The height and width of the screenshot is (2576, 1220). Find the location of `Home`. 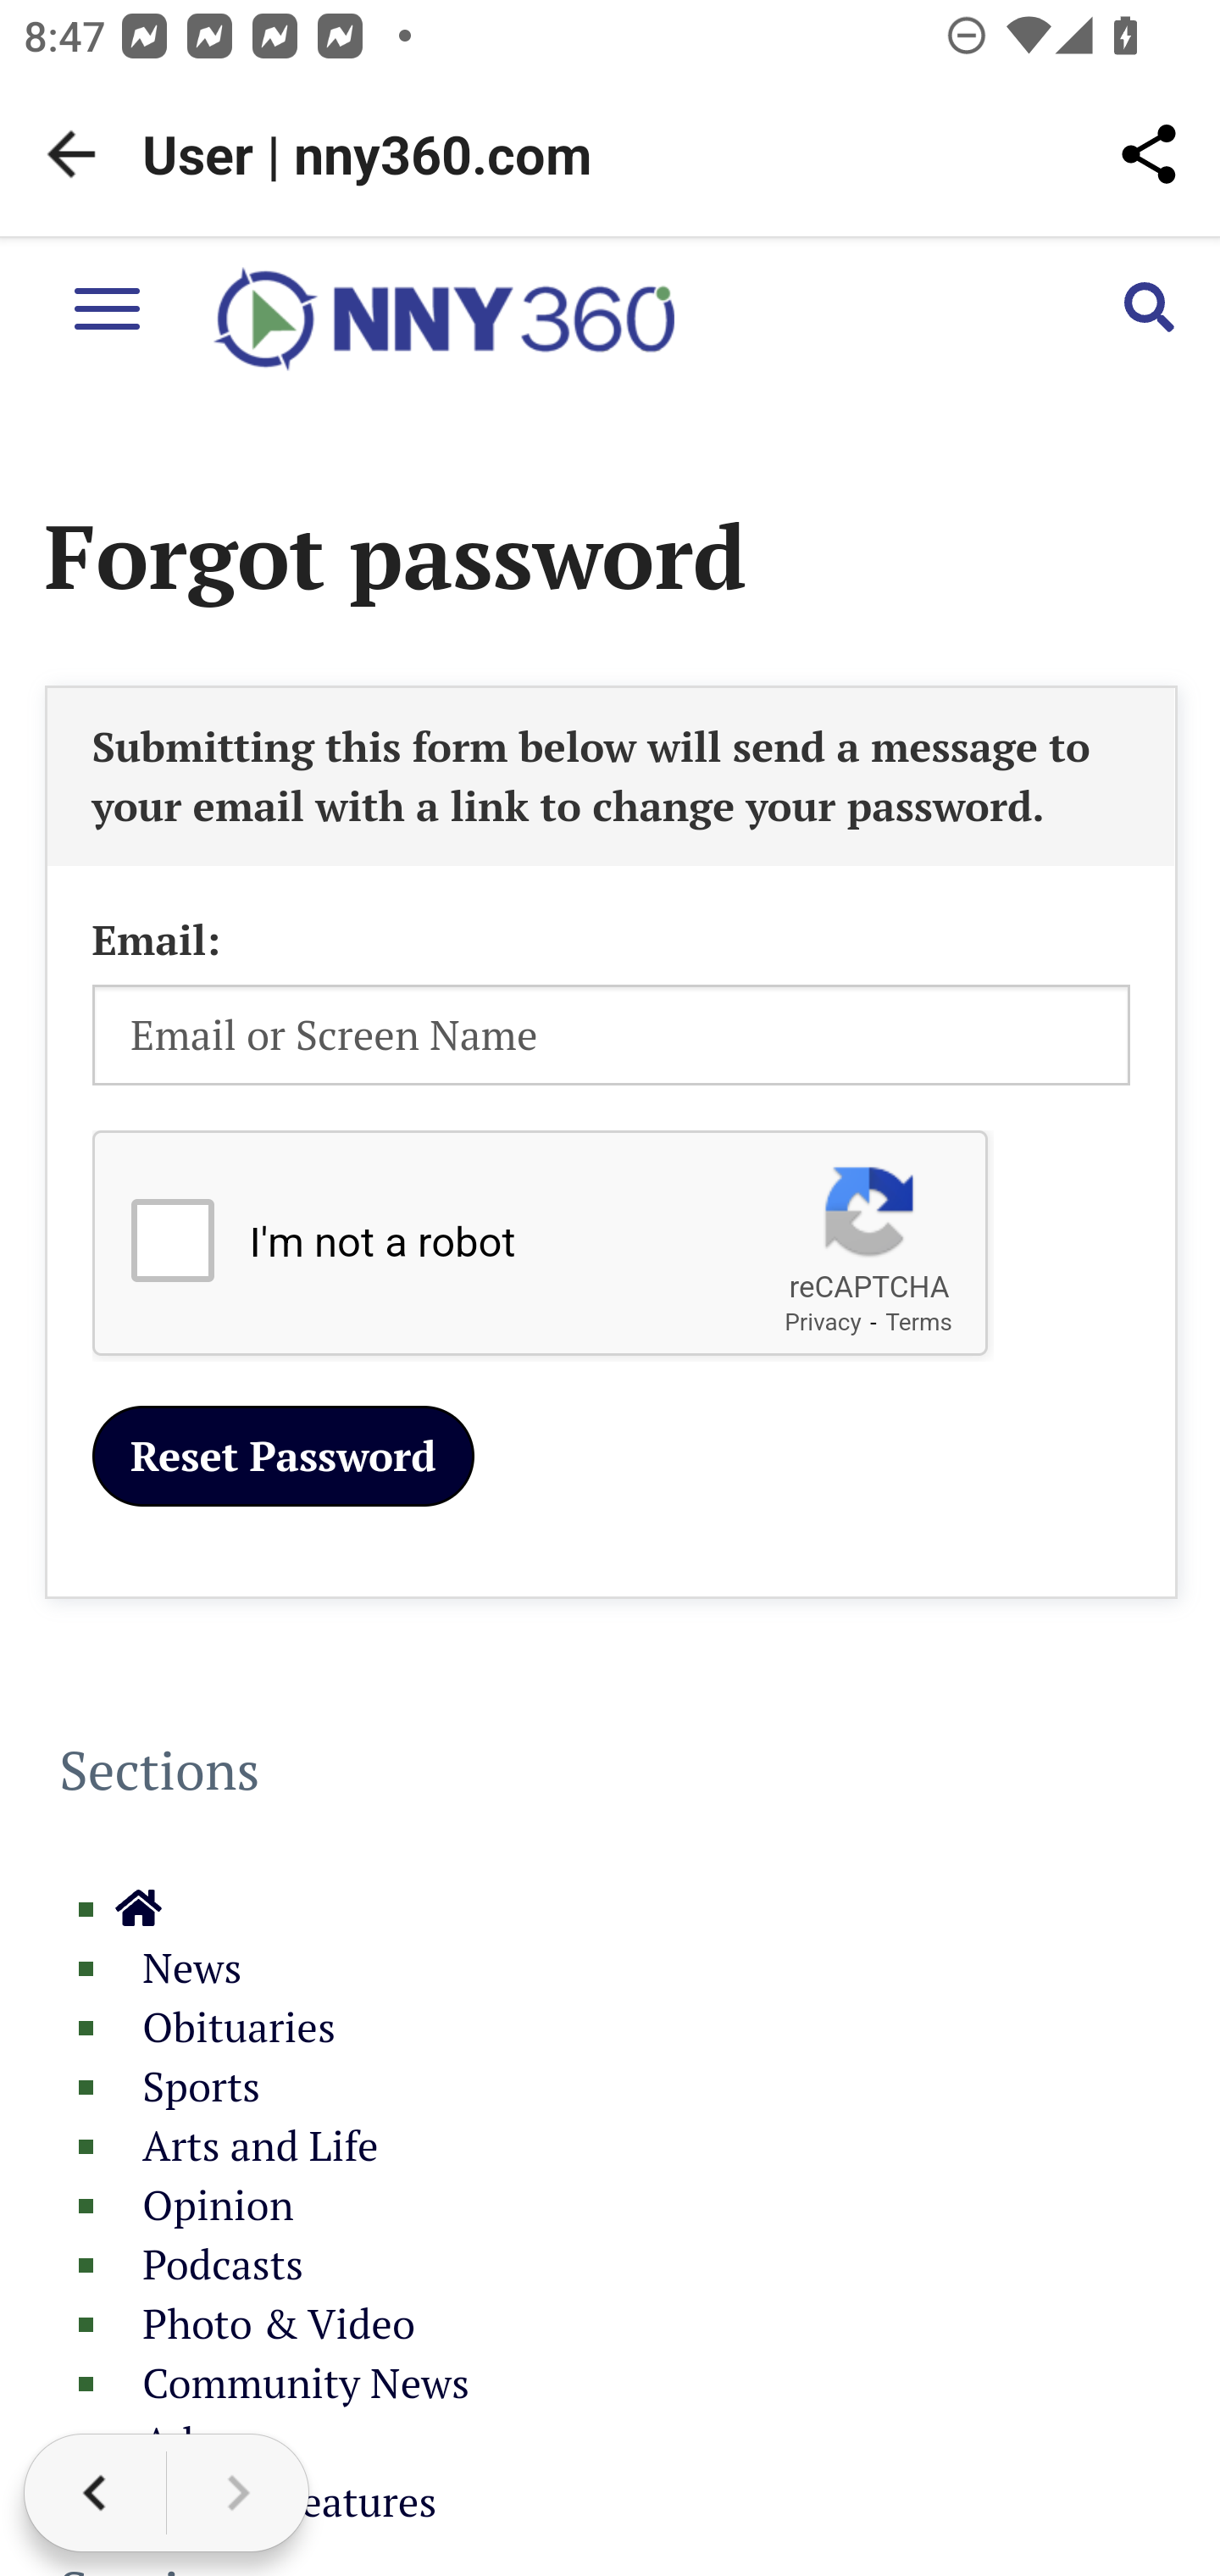

Home is located at coordinates (139, 1910).